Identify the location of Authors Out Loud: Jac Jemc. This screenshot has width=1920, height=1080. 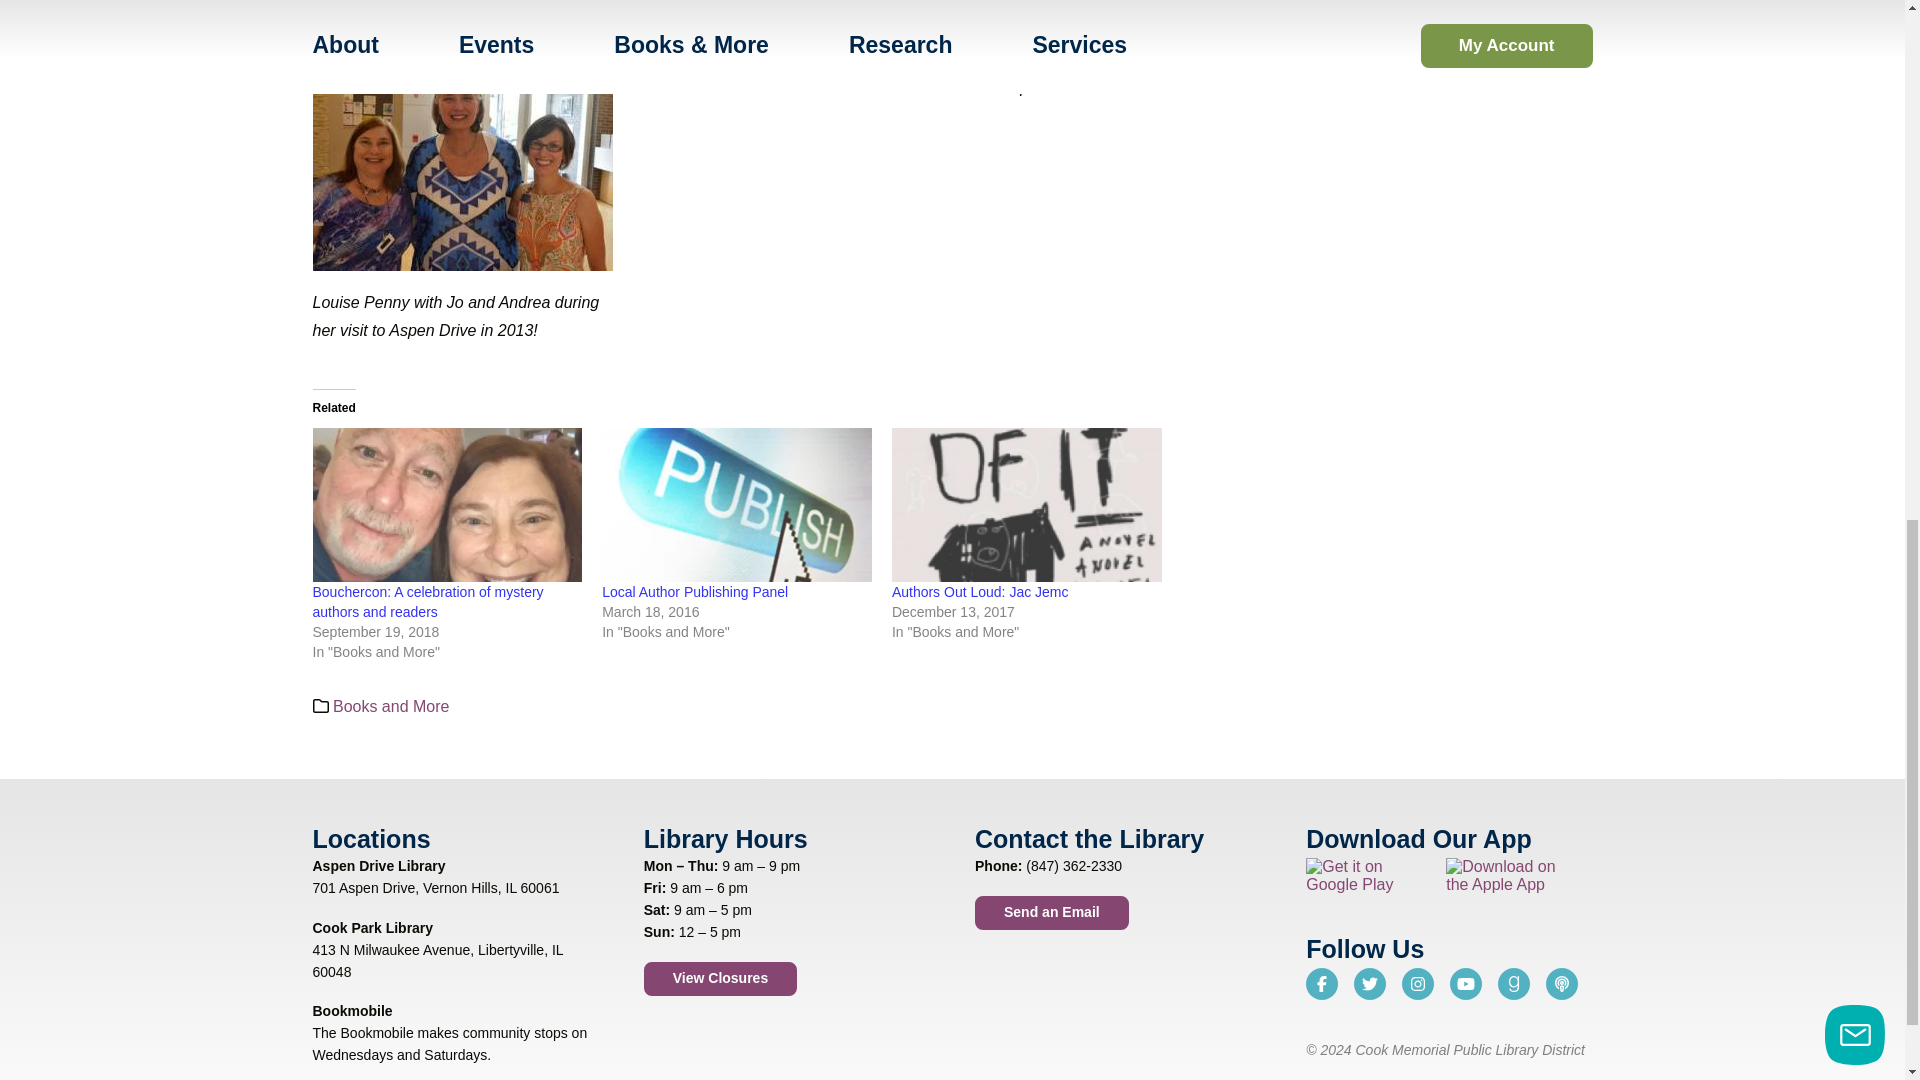
(1026, 504).